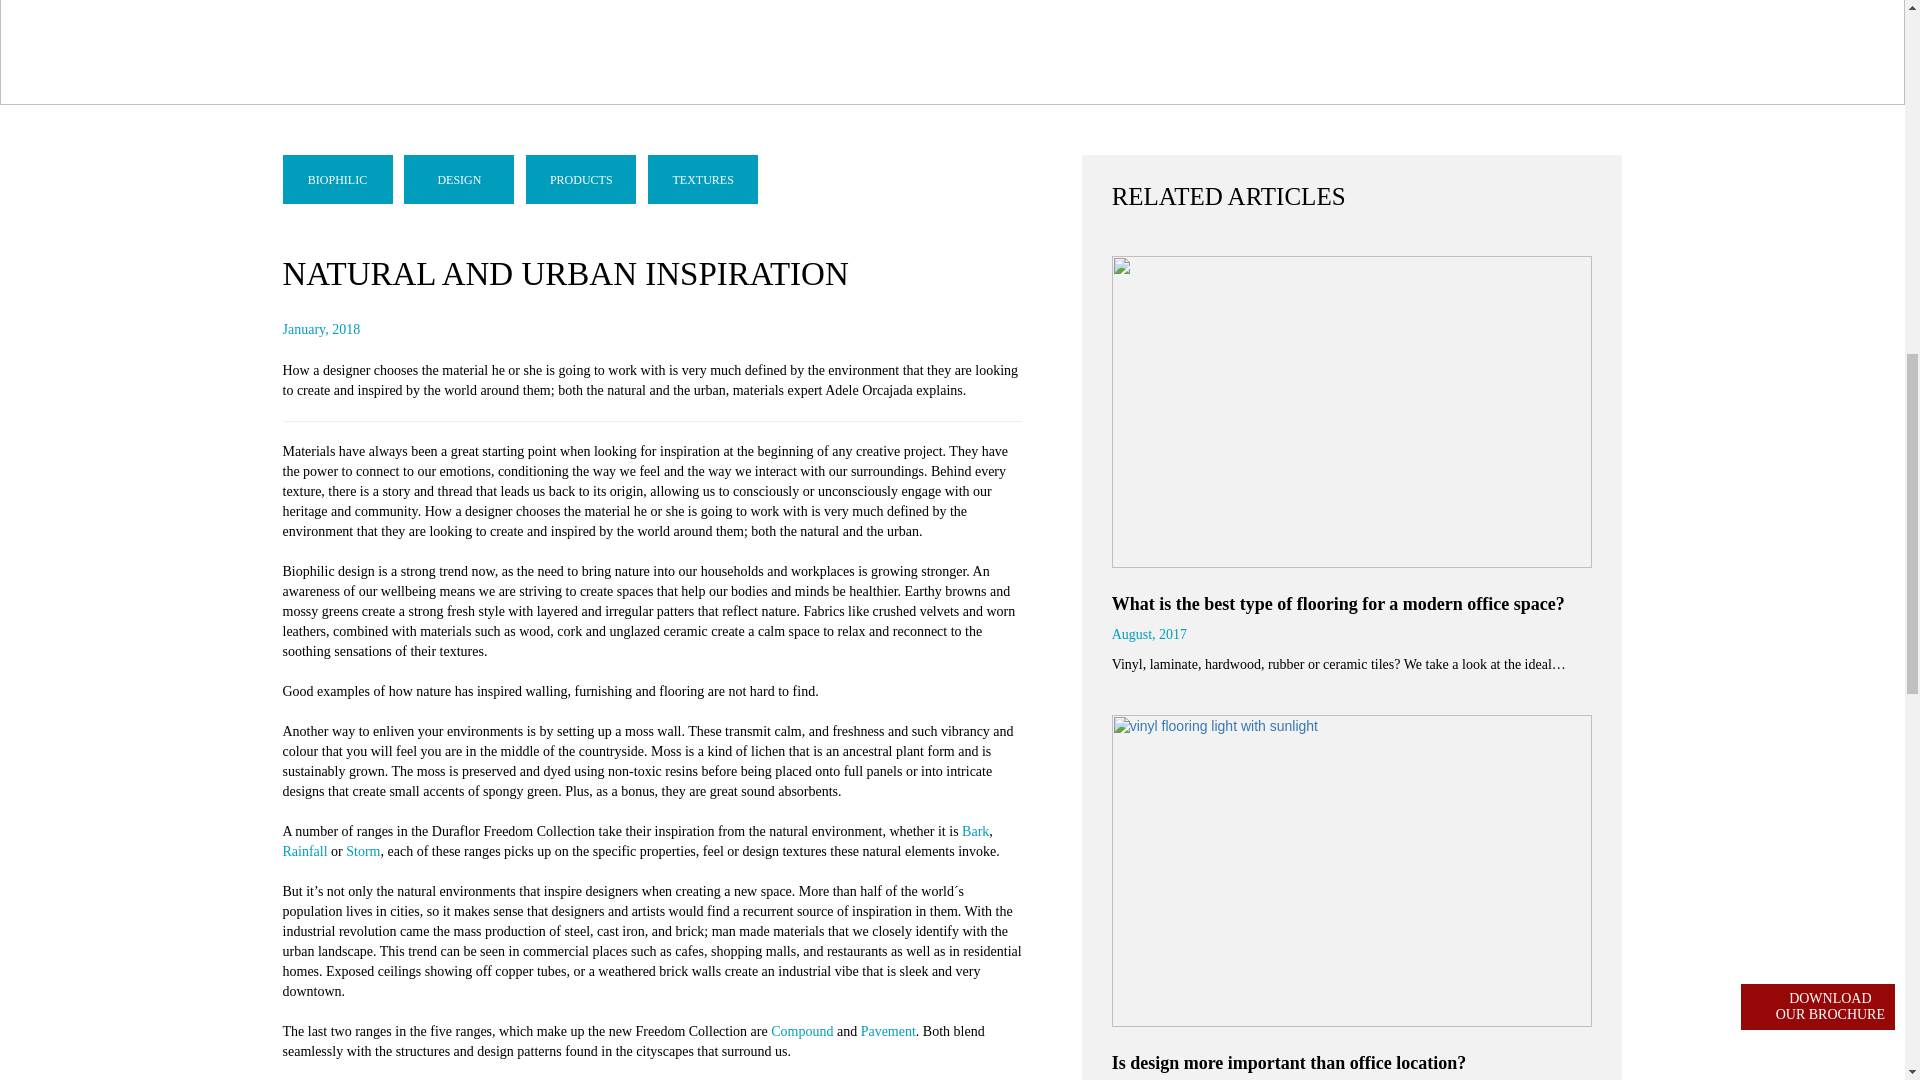 Image resolution: width=1920 pixels, height=1080 pixels. I want to click on TEXTURES, so click(703, 180).